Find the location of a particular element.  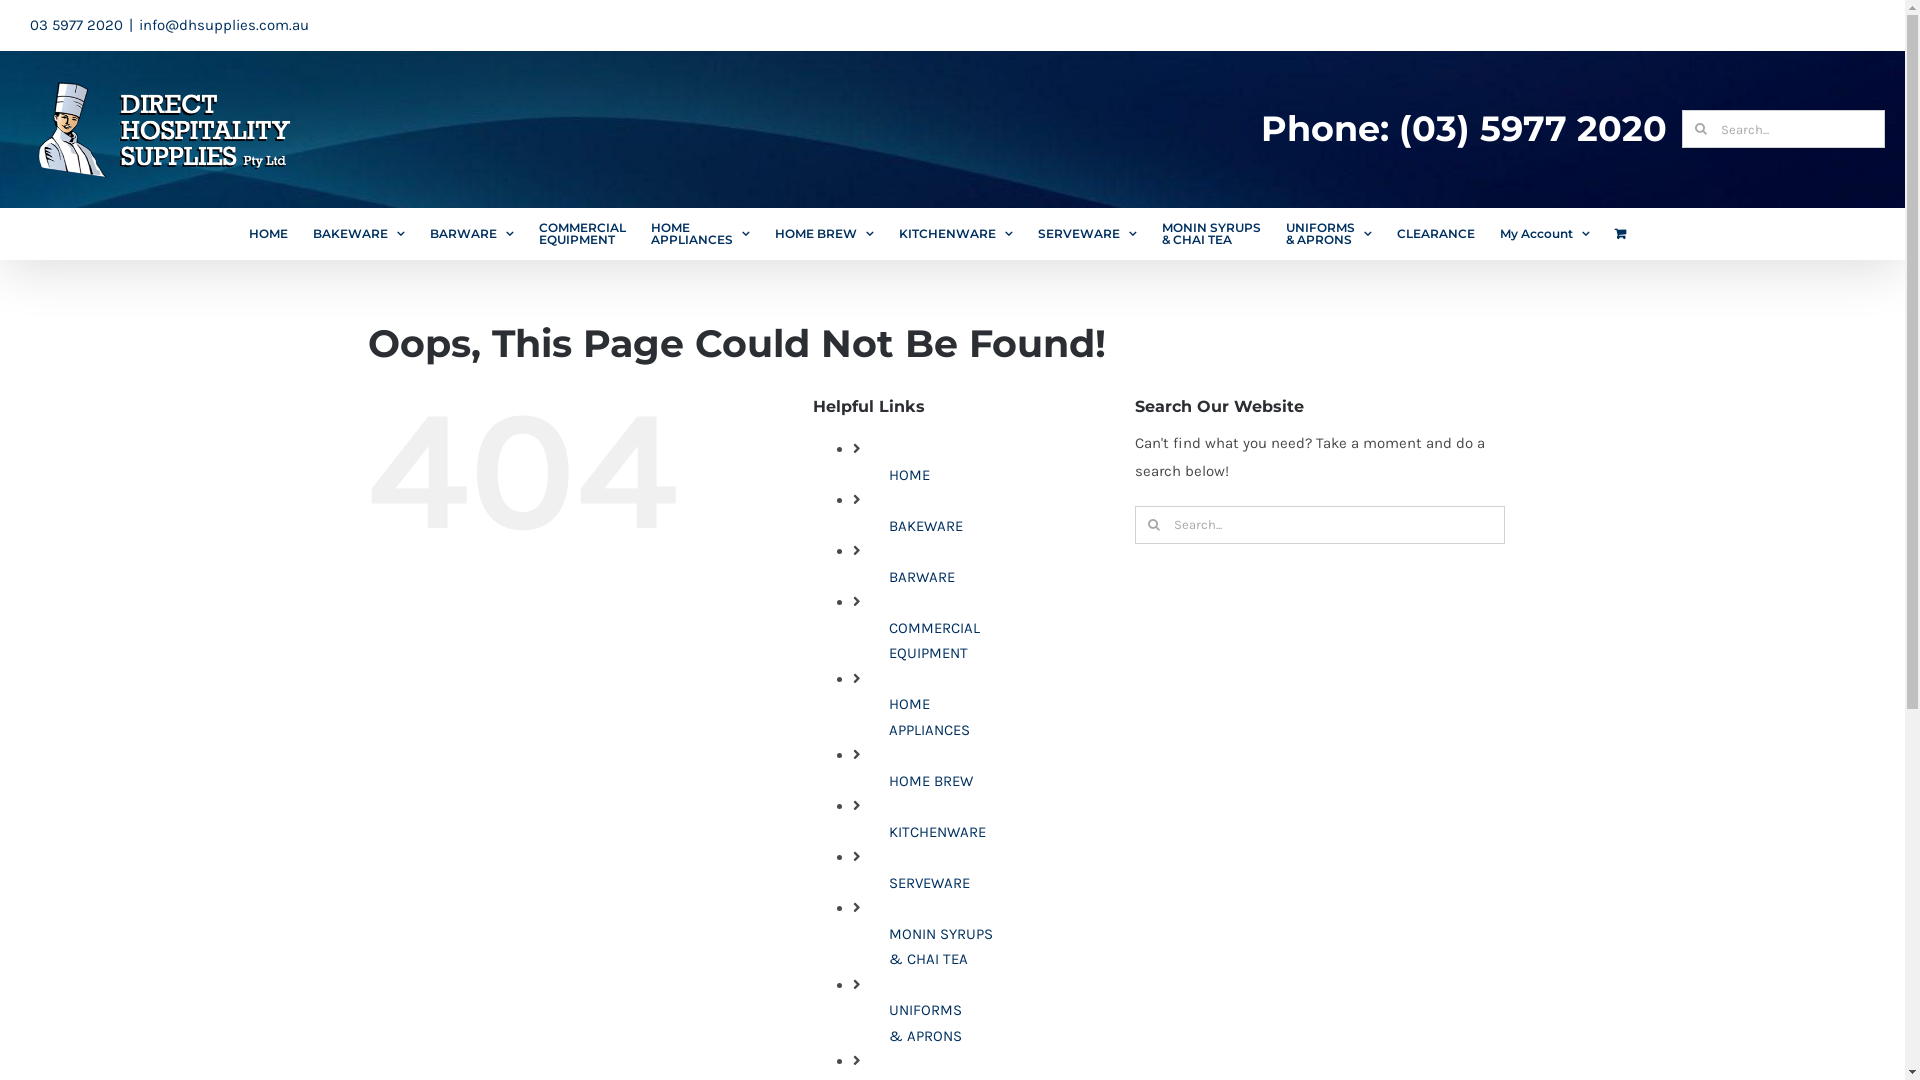

SERVEWARE is located at coordinates (928, 883).